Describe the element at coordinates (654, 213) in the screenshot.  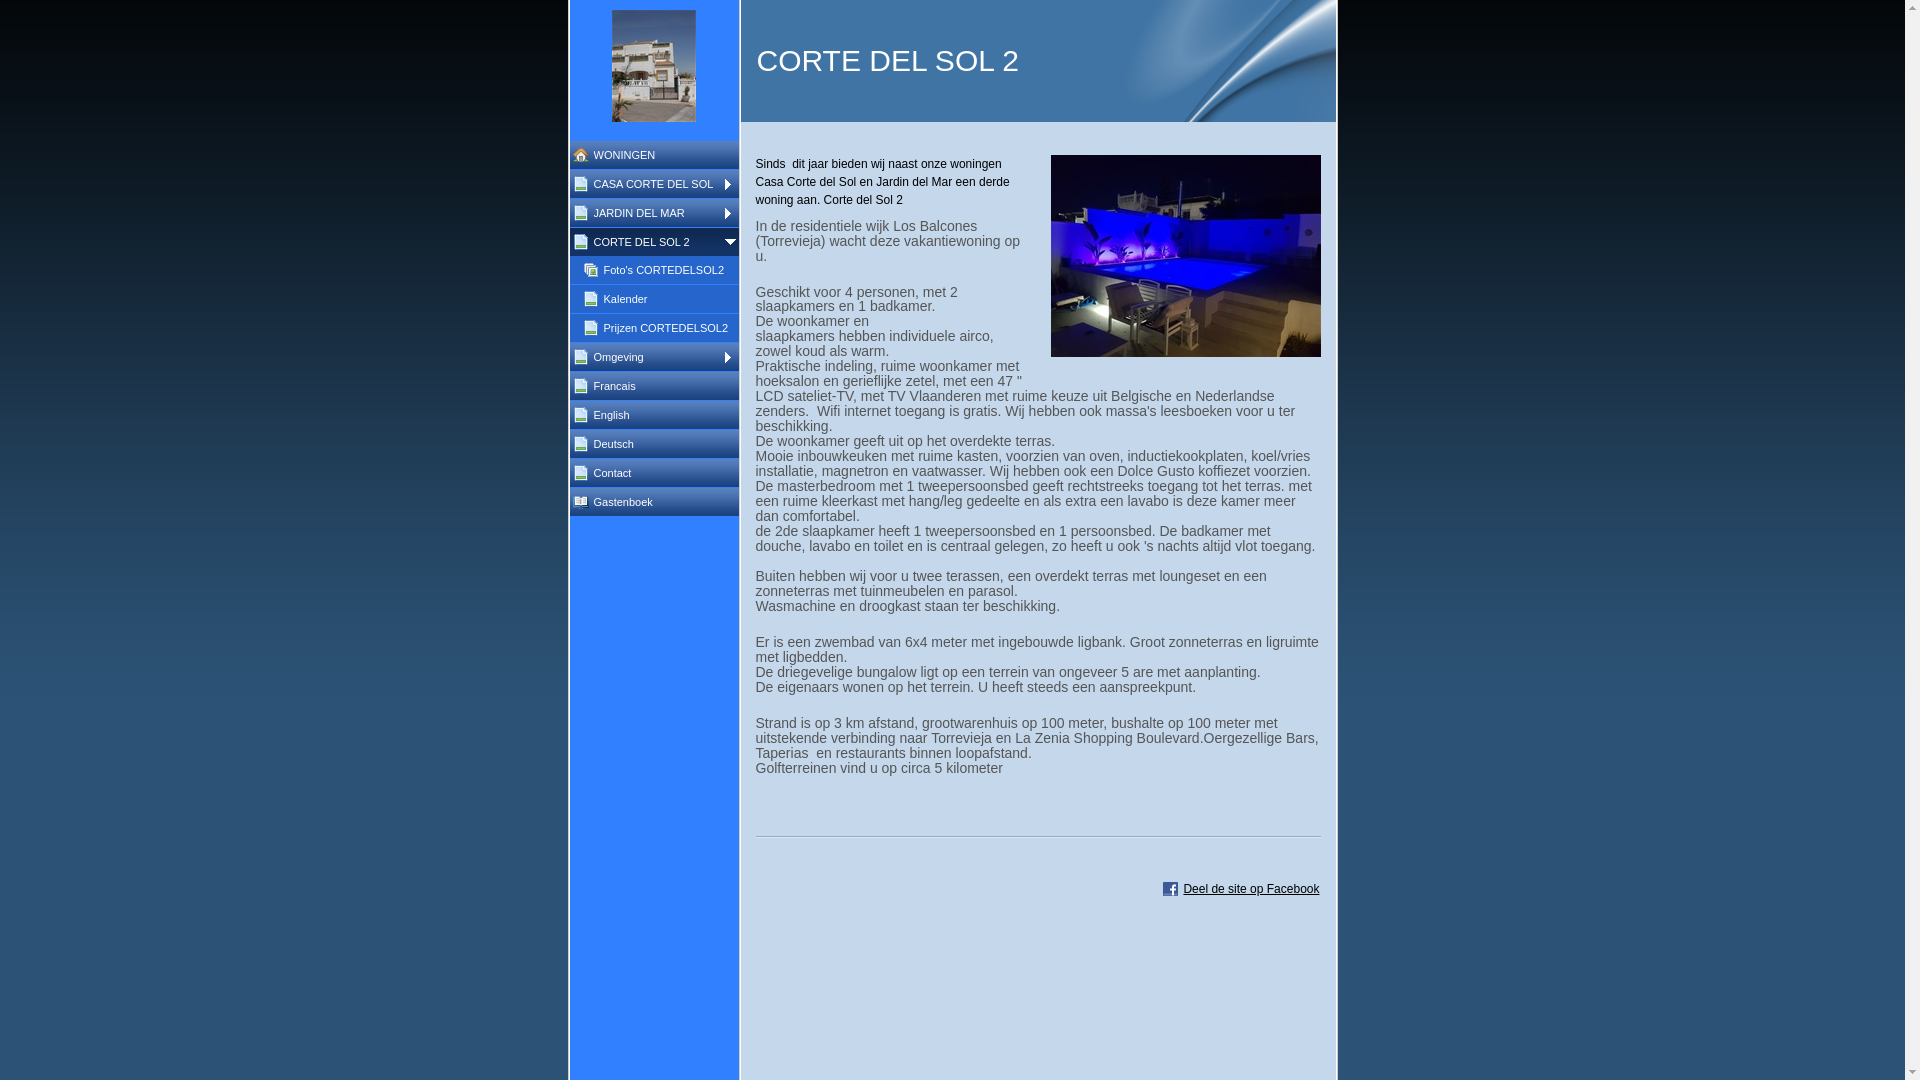
I see `JARDIN DEL MAR` at that location.